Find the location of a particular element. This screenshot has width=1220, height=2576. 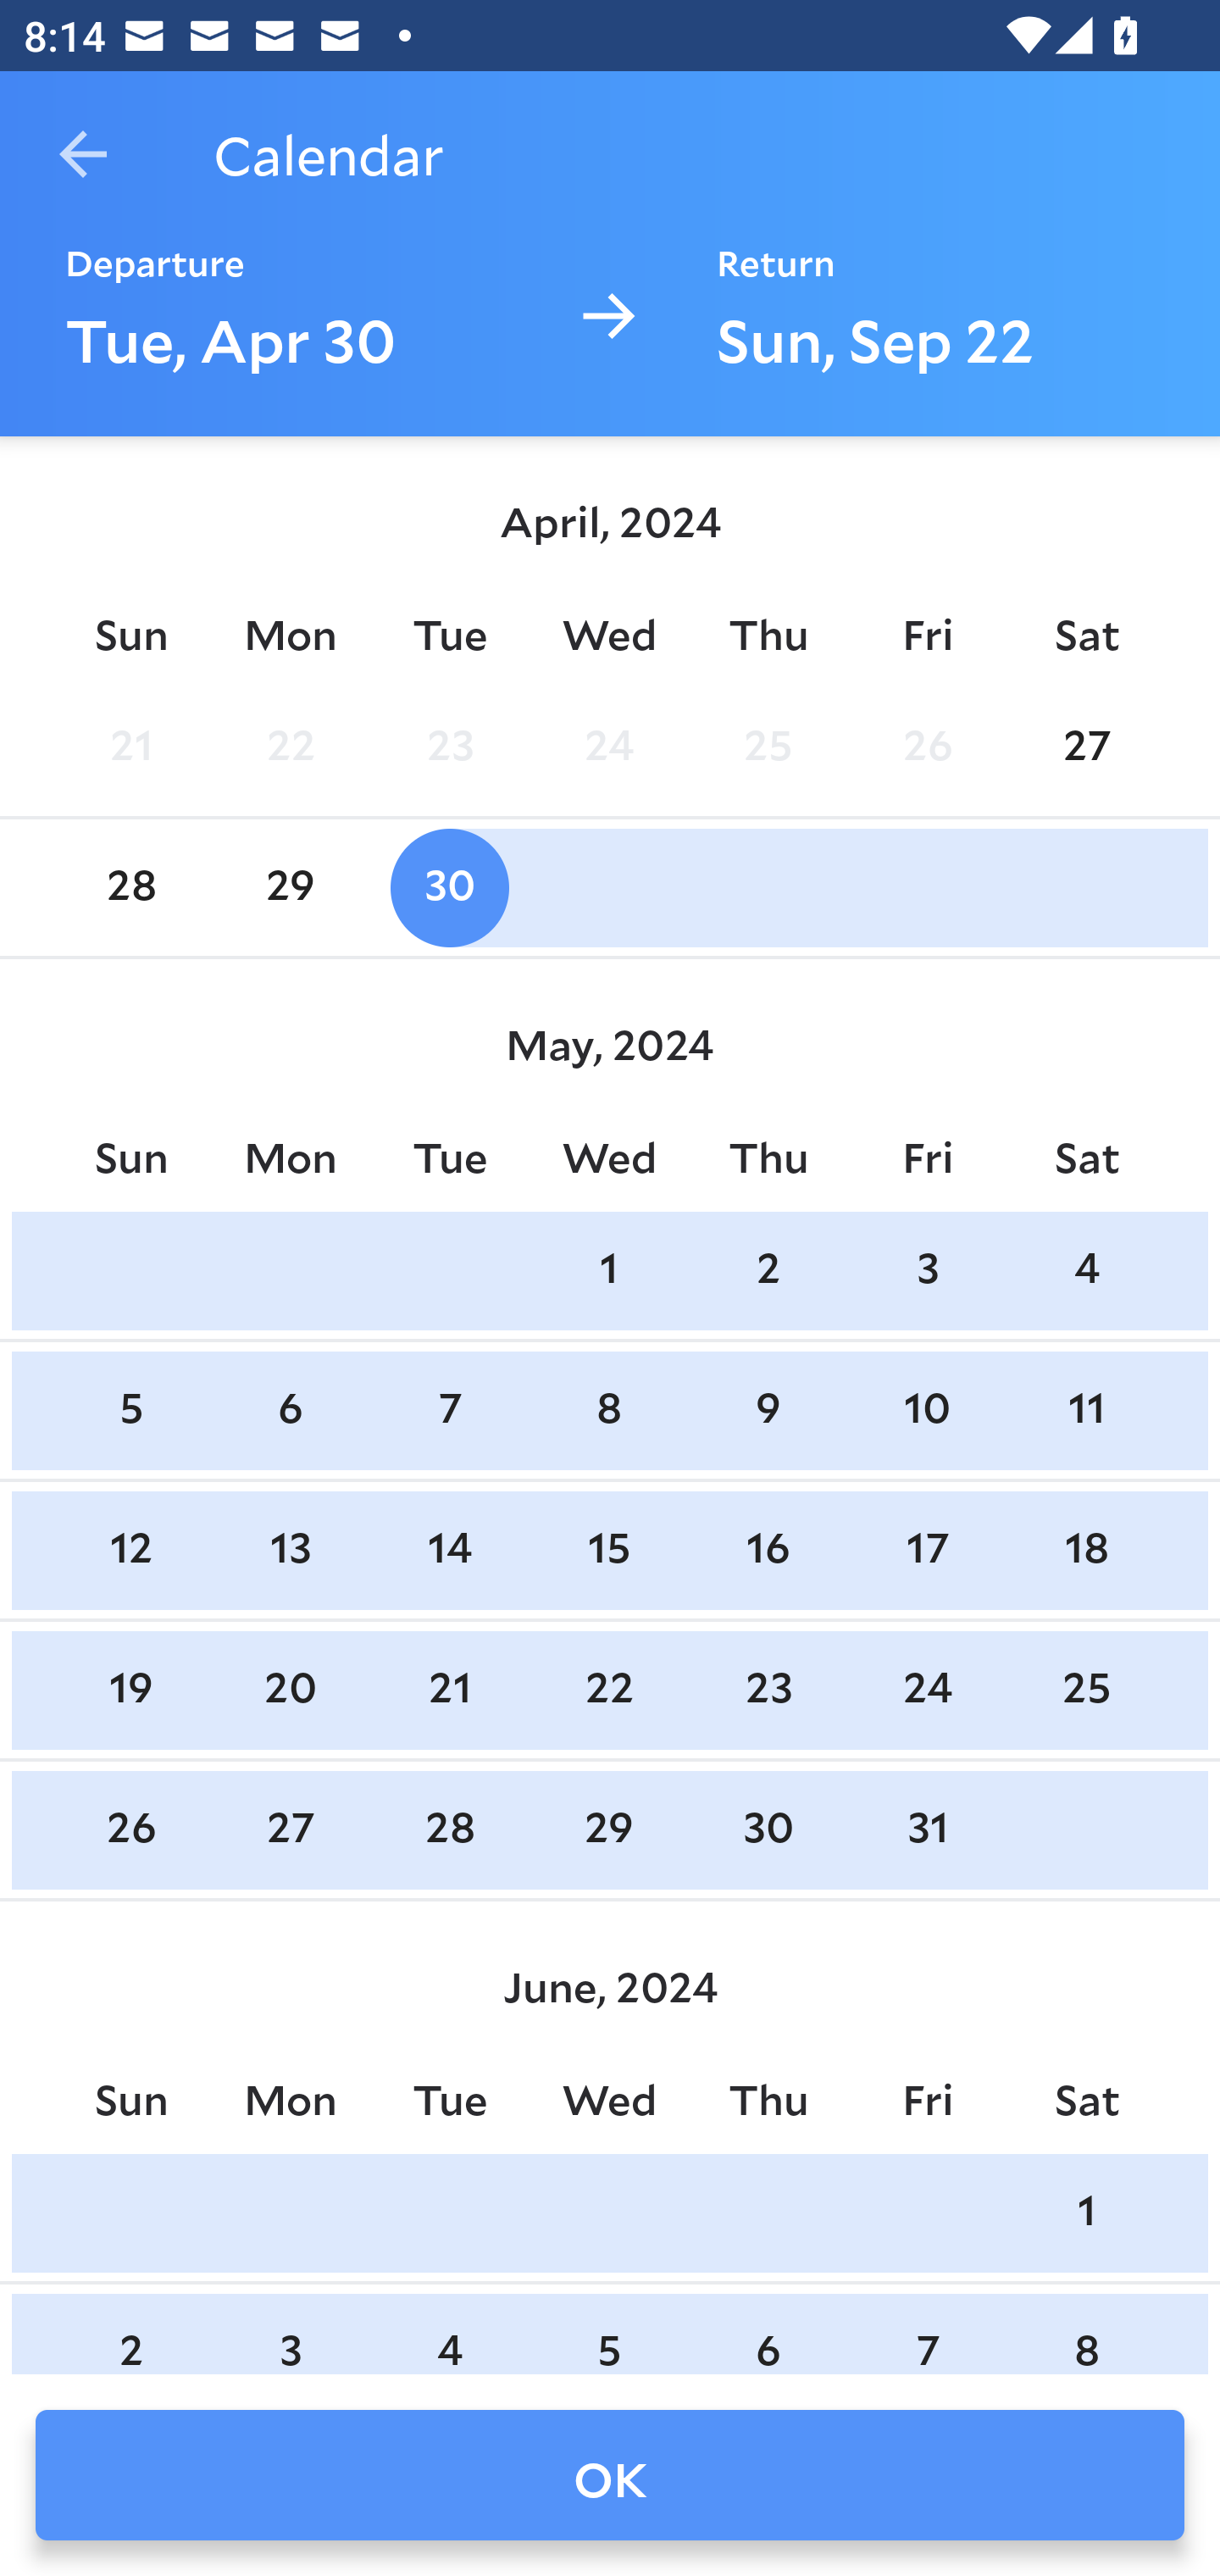

13 is located at coordinates (291, 1551).